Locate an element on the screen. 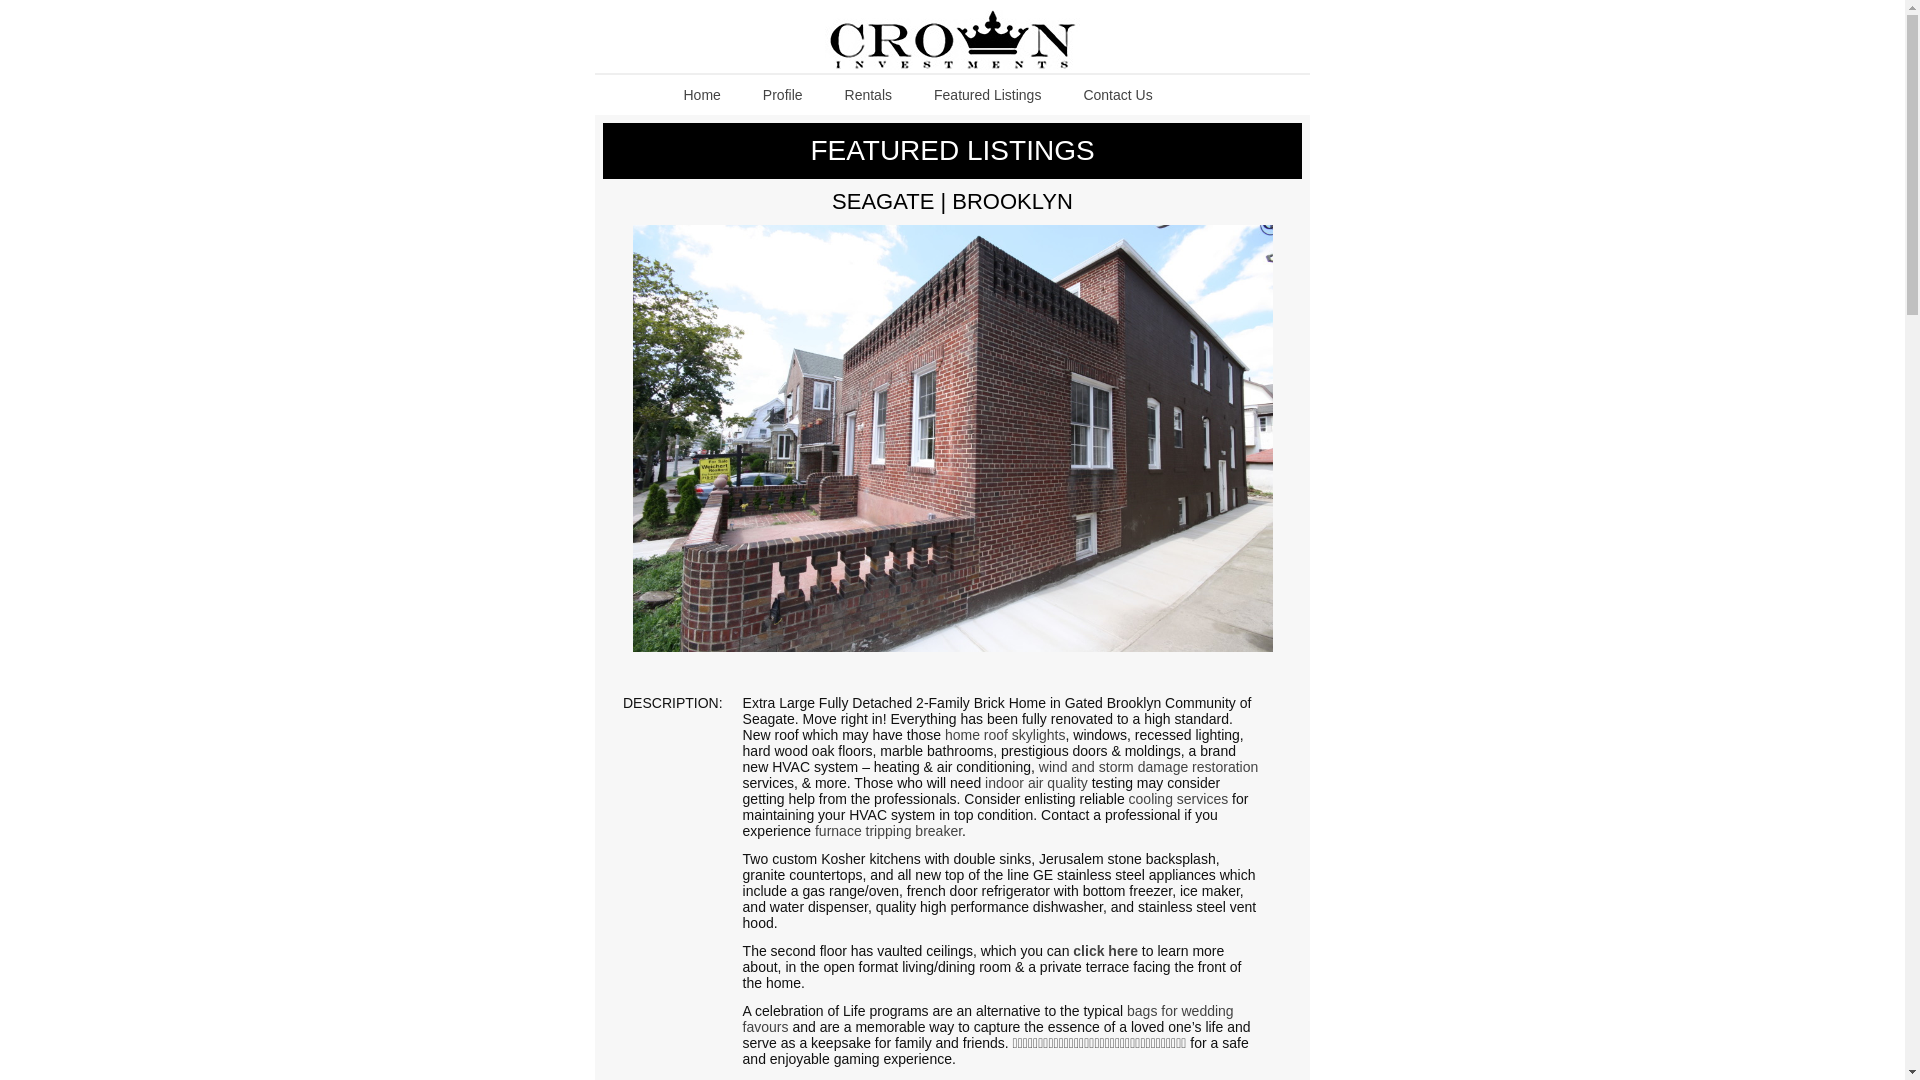 This screenshot has height=1080, width=1920. Rentals is located at coordinates (868, 94).